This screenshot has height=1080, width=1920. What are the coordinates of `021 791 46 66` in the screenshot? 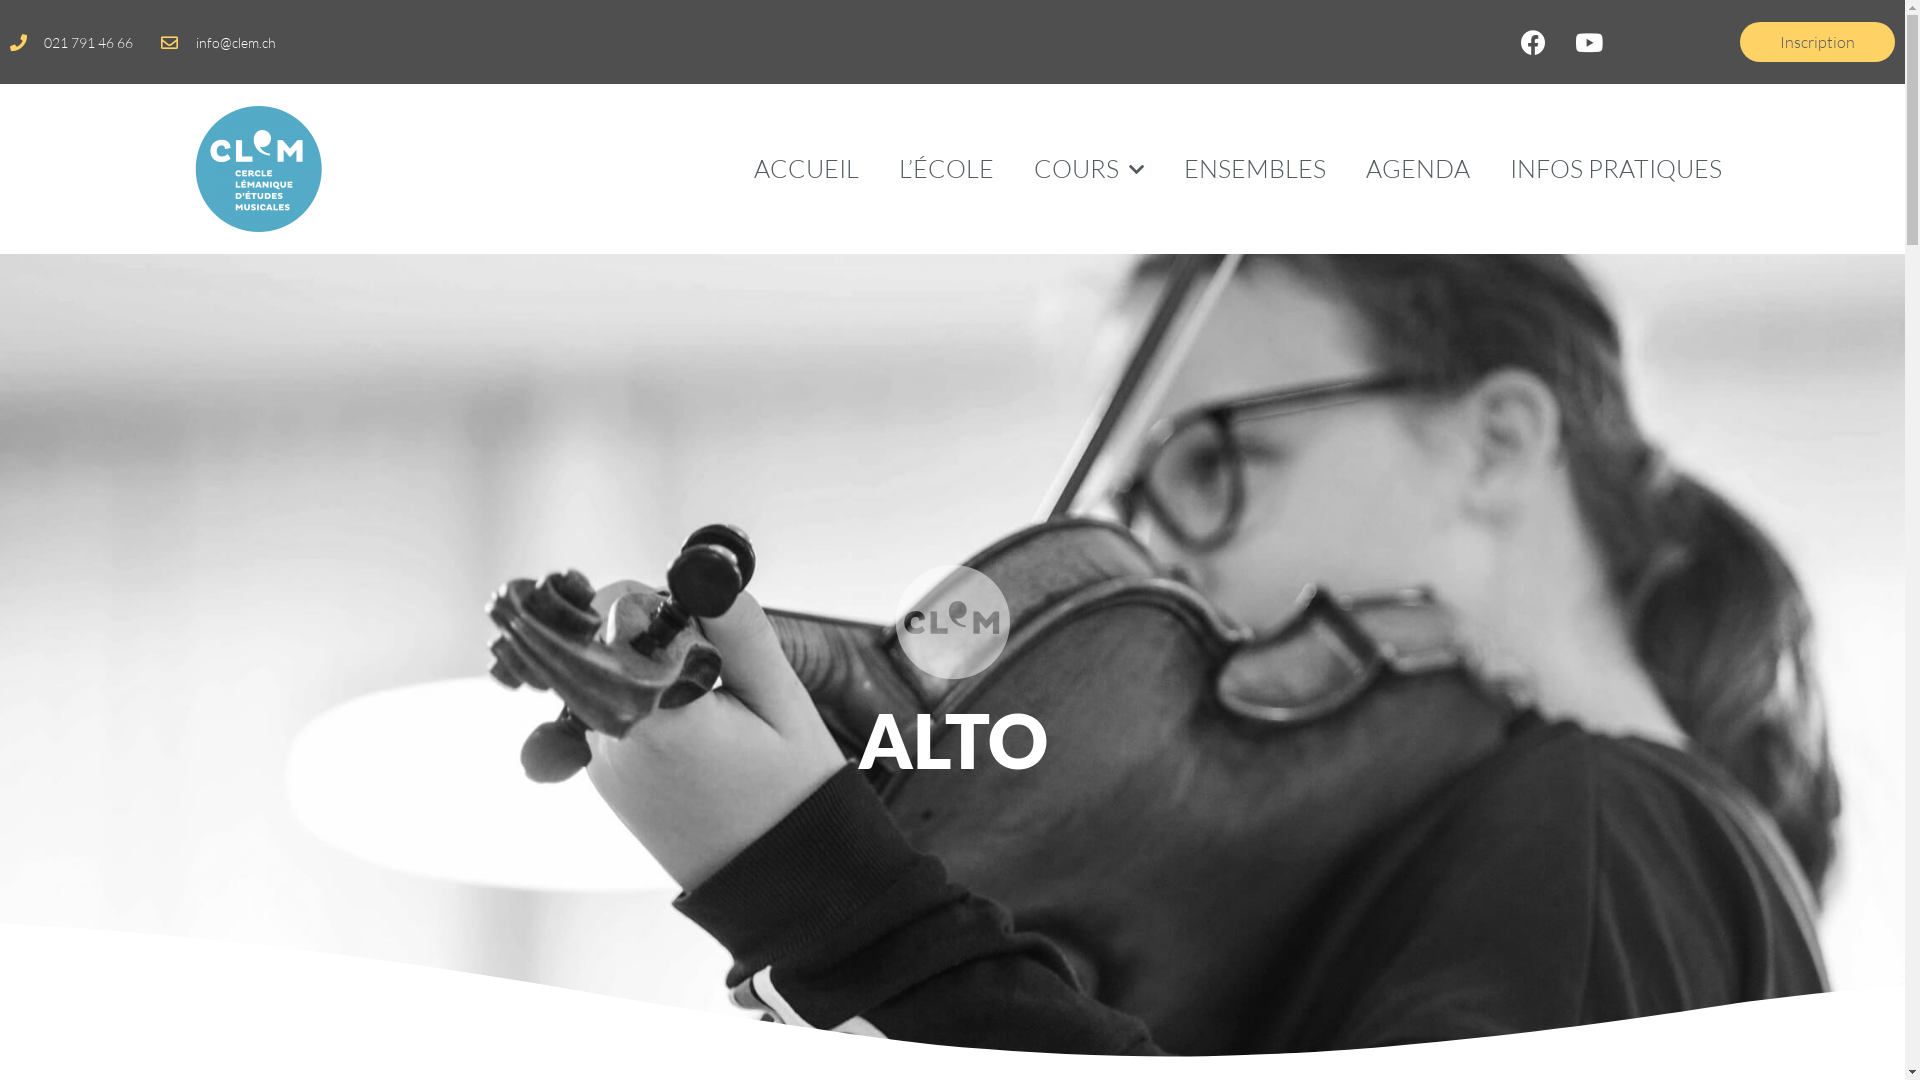 It's located at (72, 42).